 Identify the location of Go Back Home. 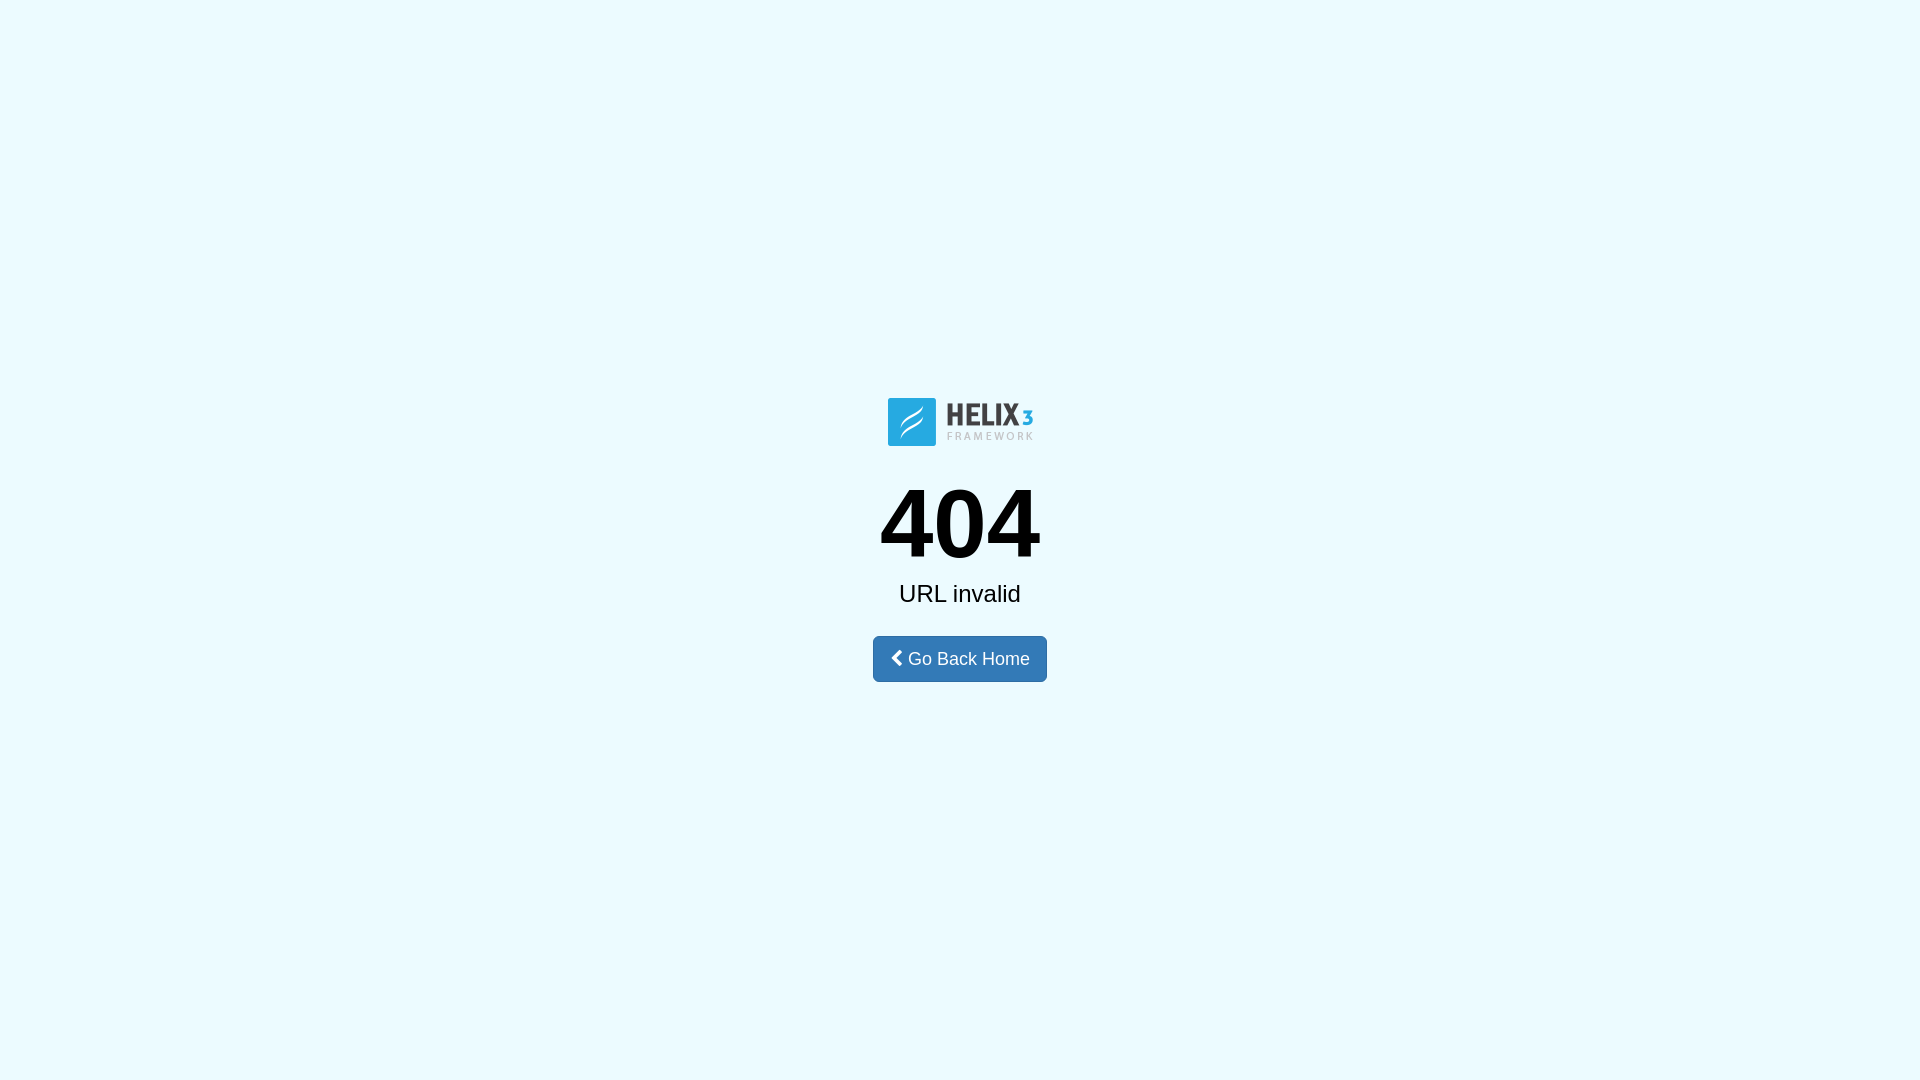
(960, 659).